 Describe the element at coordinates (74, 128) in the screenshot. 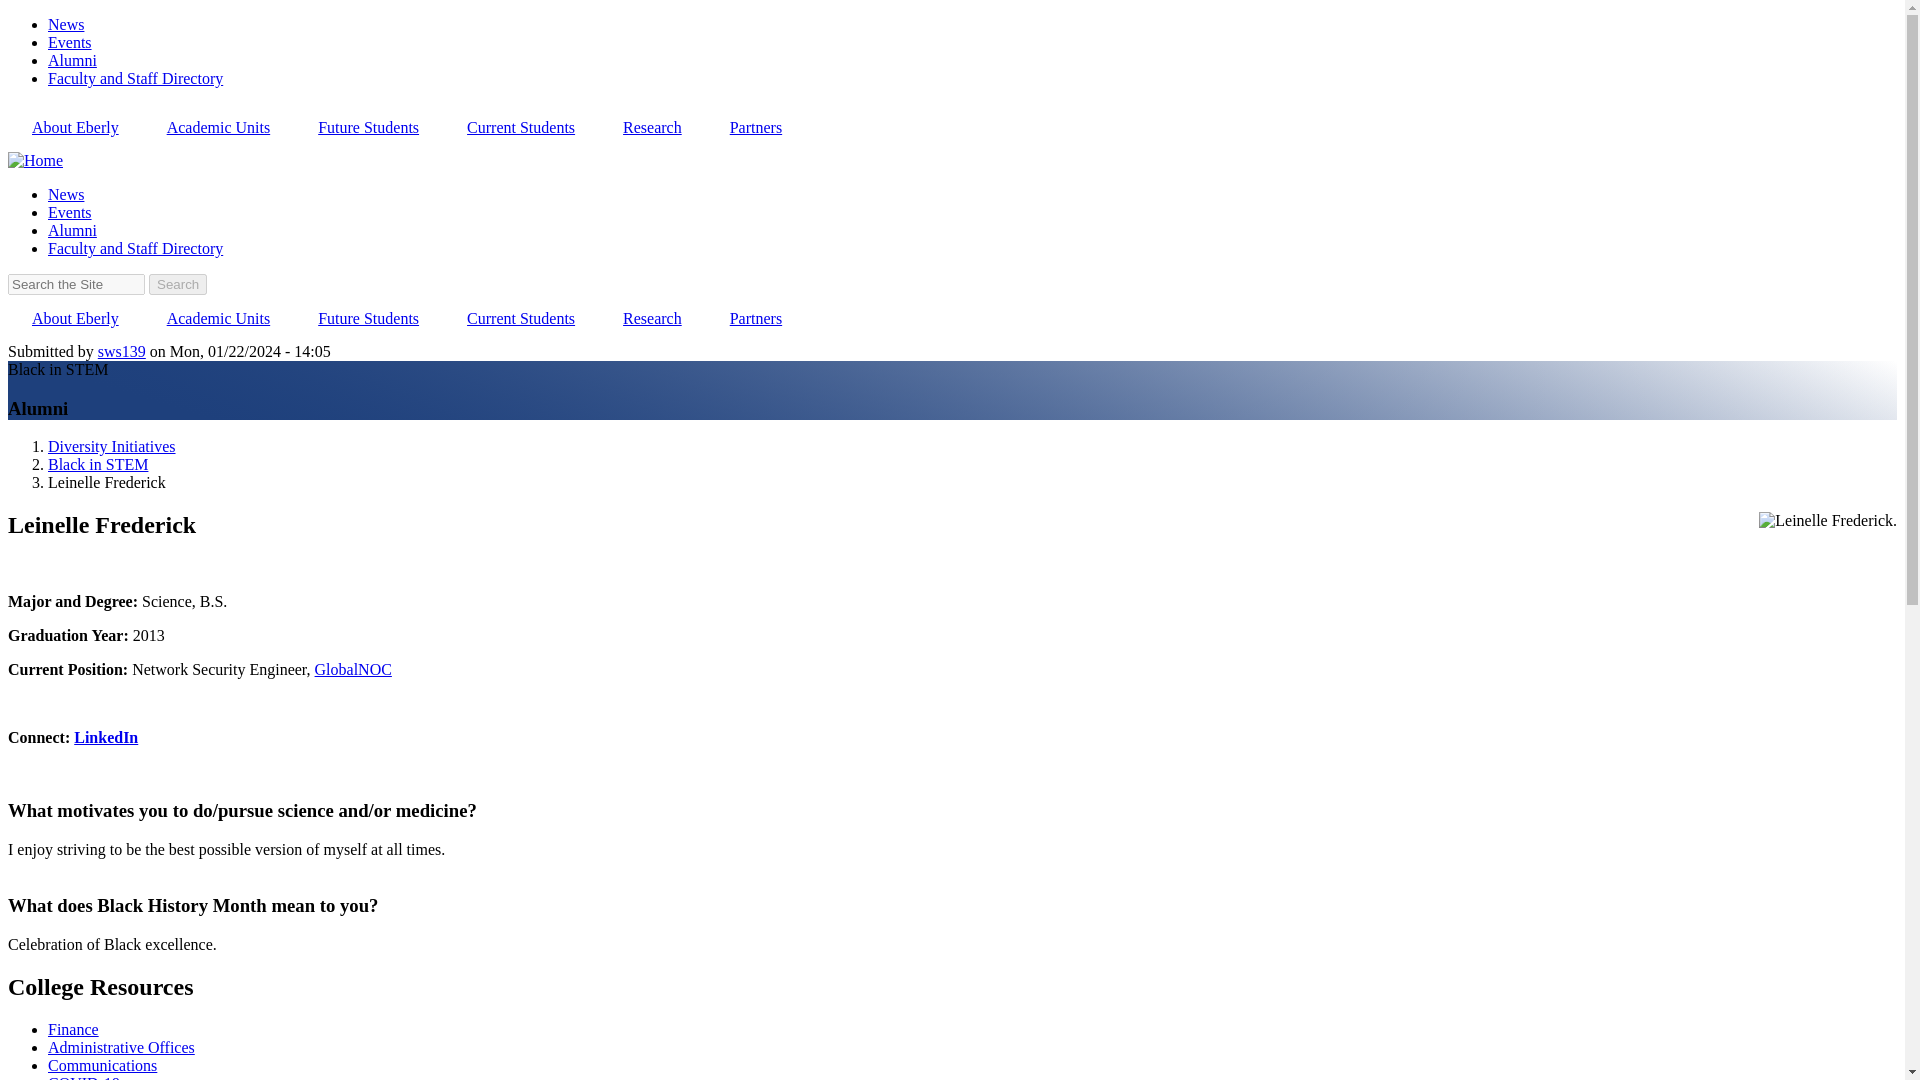

I see `About Eberly` at that location.